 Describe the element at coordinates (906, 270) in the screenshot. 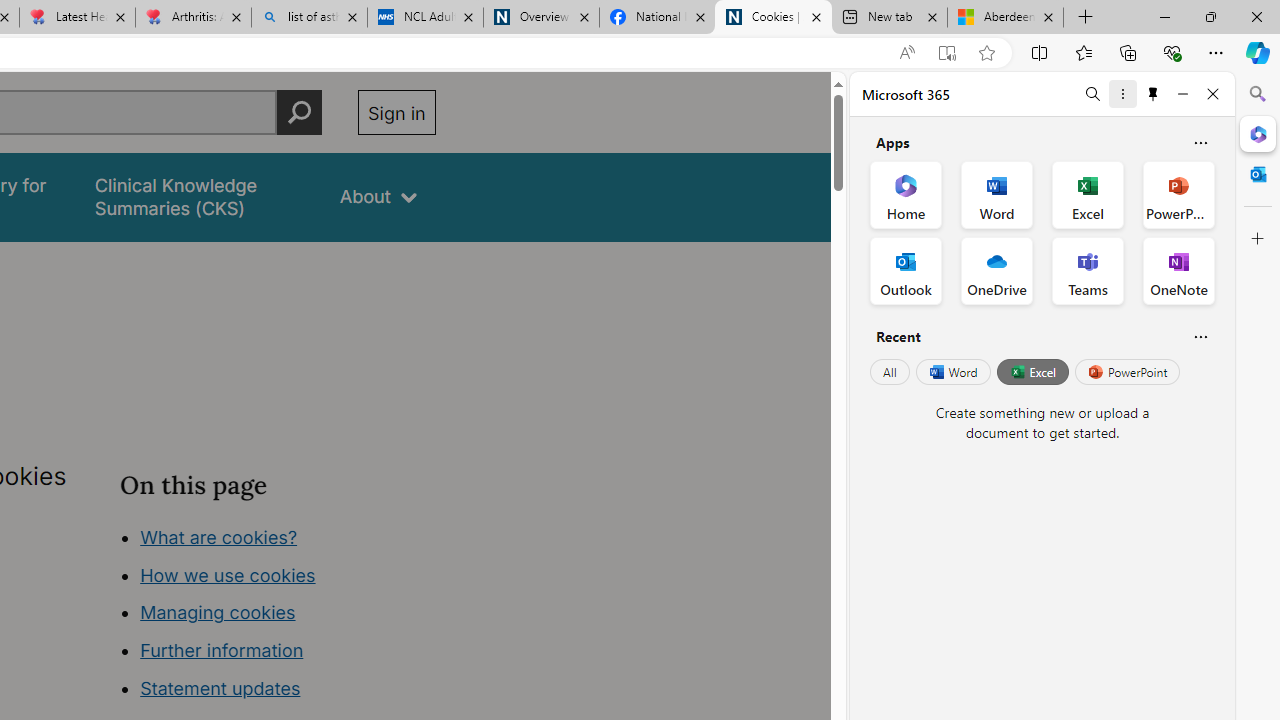

I see `Outlook Office App` at that location.